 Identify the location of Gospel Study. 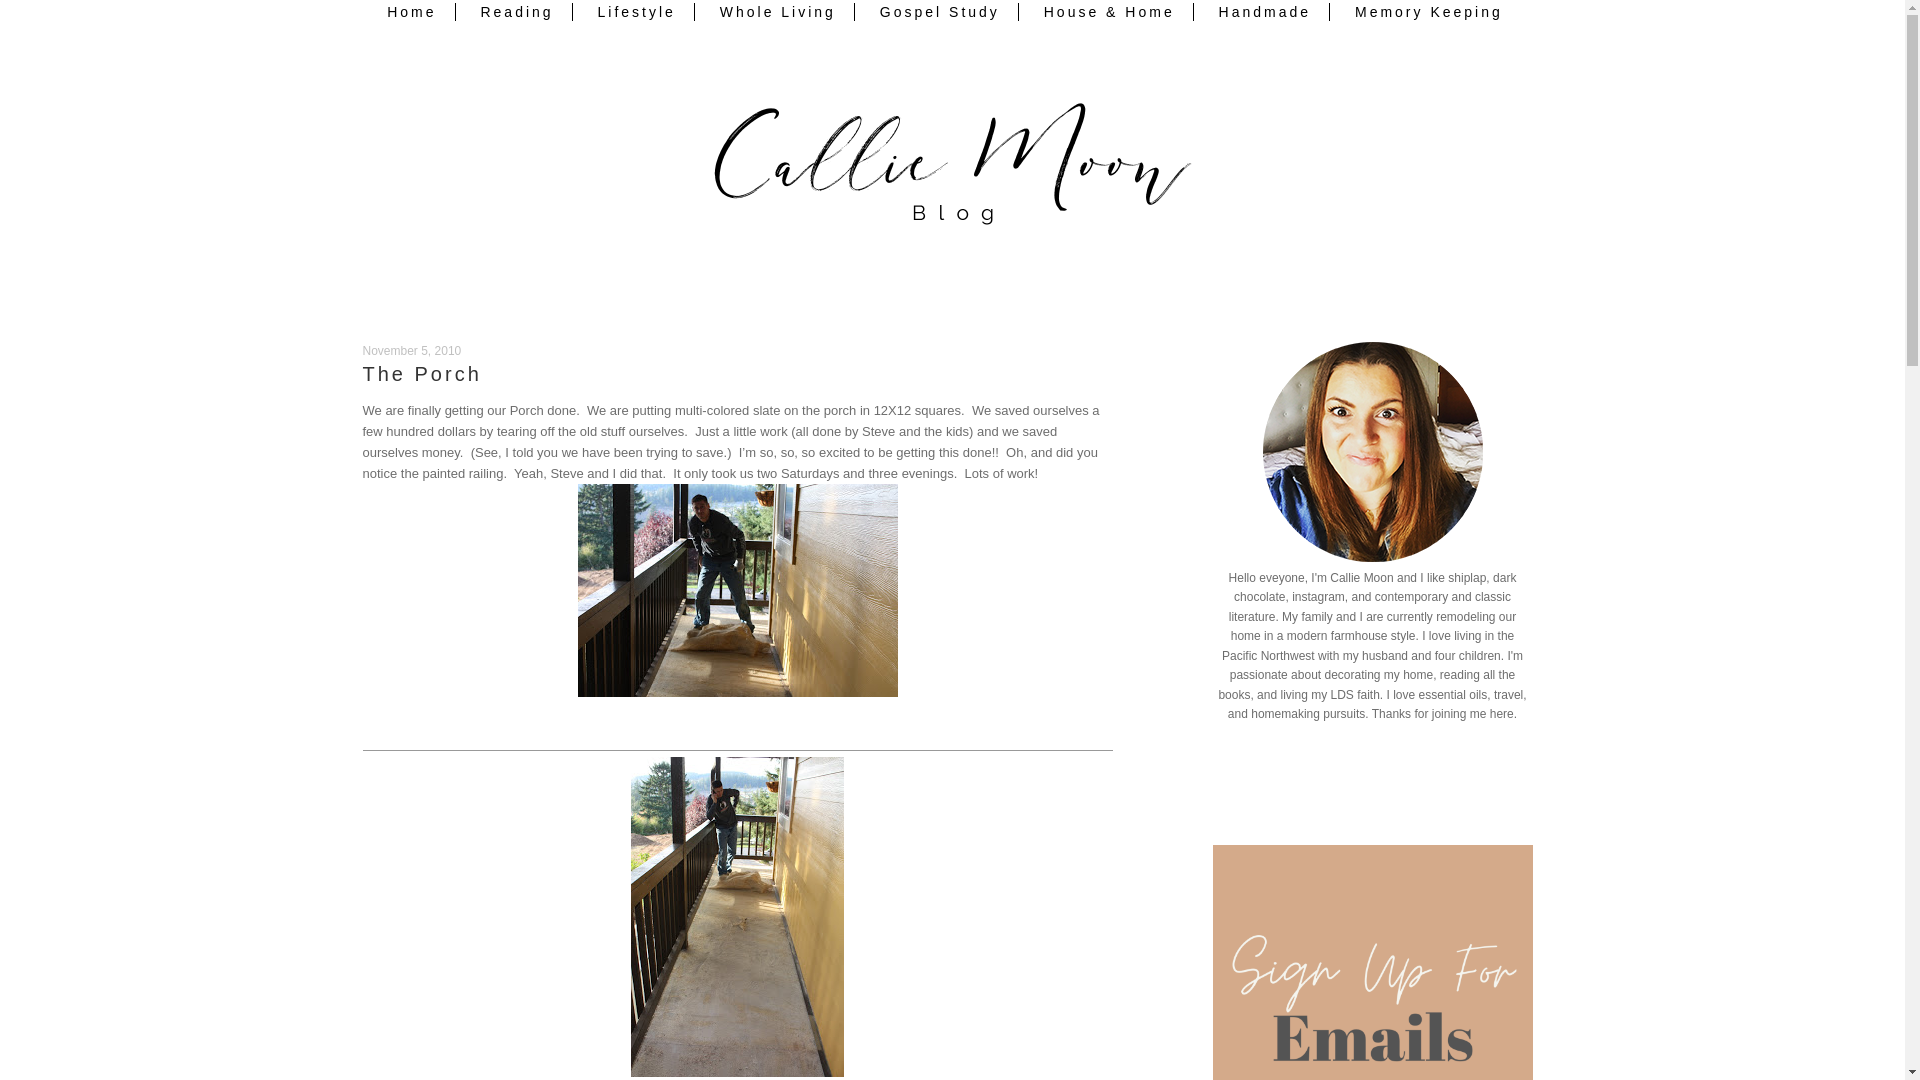
(940, 12).